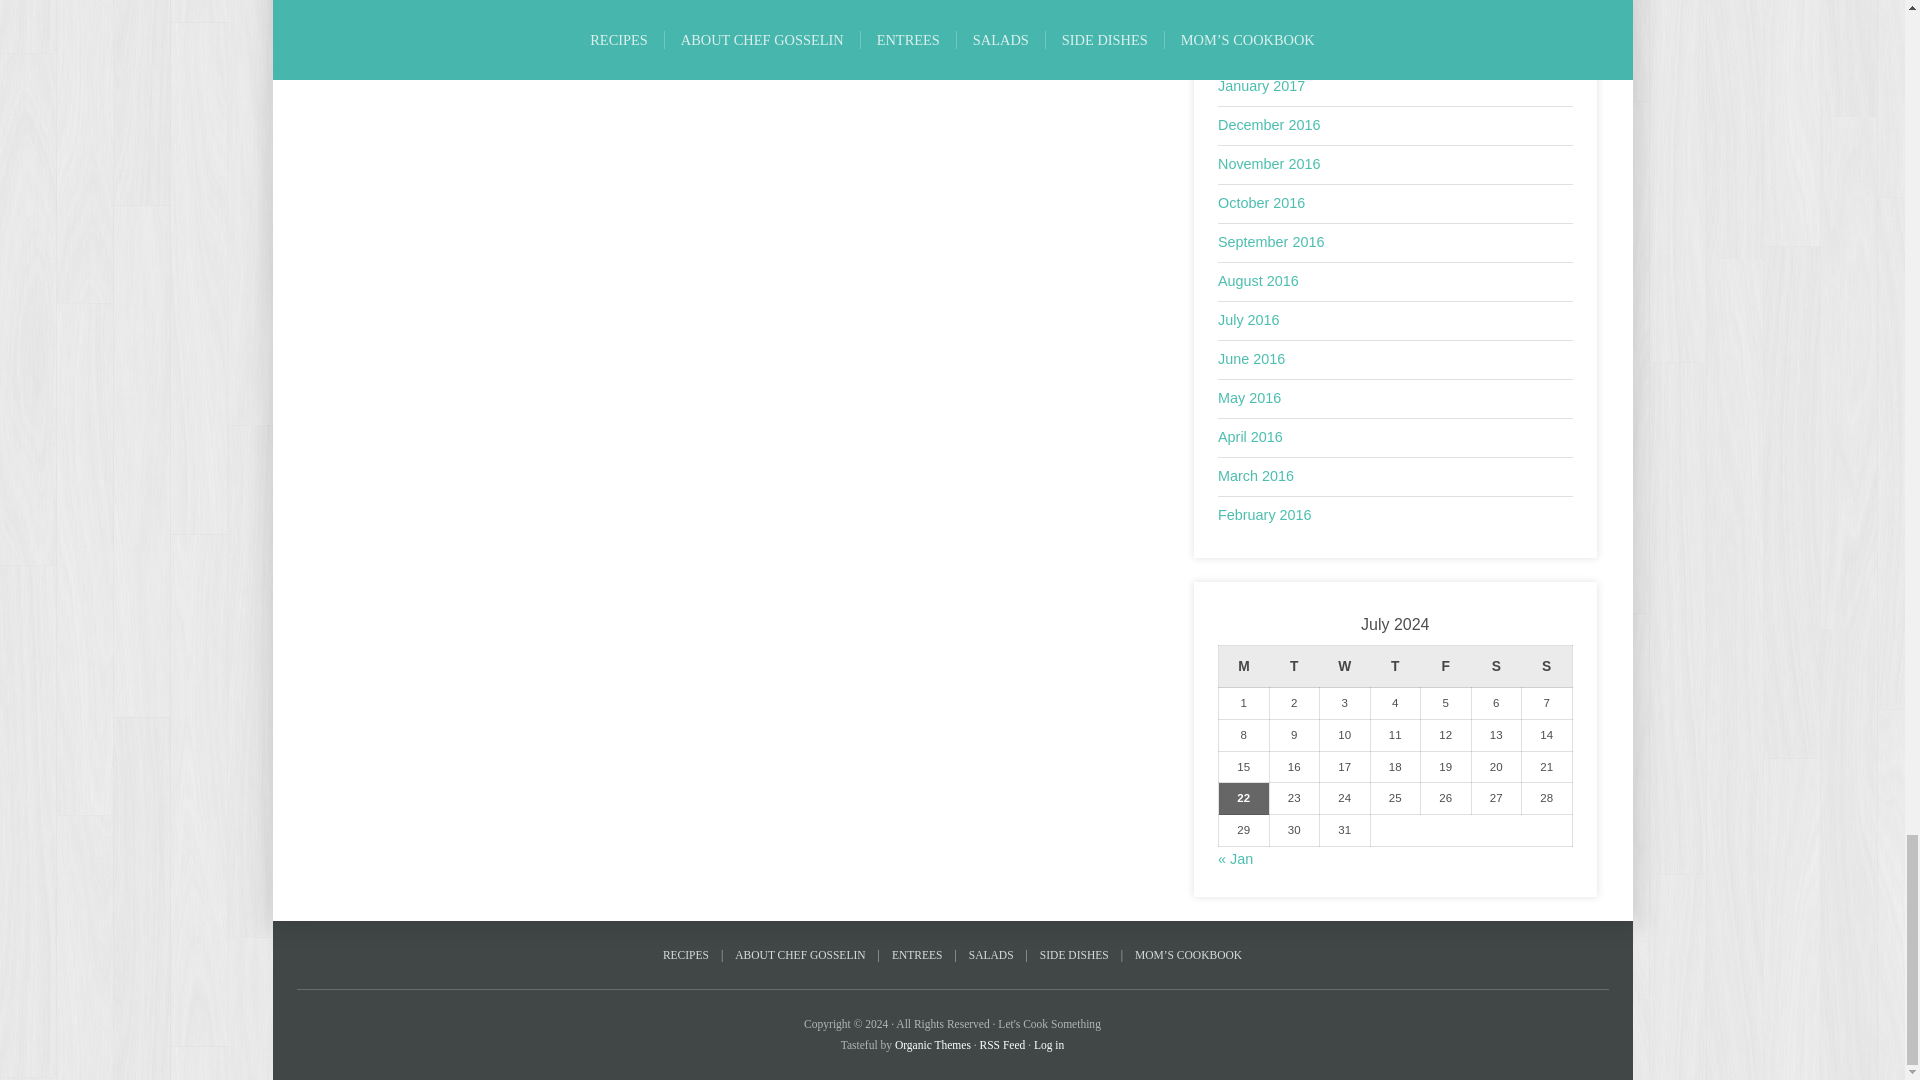 The height and width of the screenshot is (1080, 1920). What do you see at coordinates (1345, 666) in the screenshot?
I see `Wednesday` at bounding box center [1345, 666].